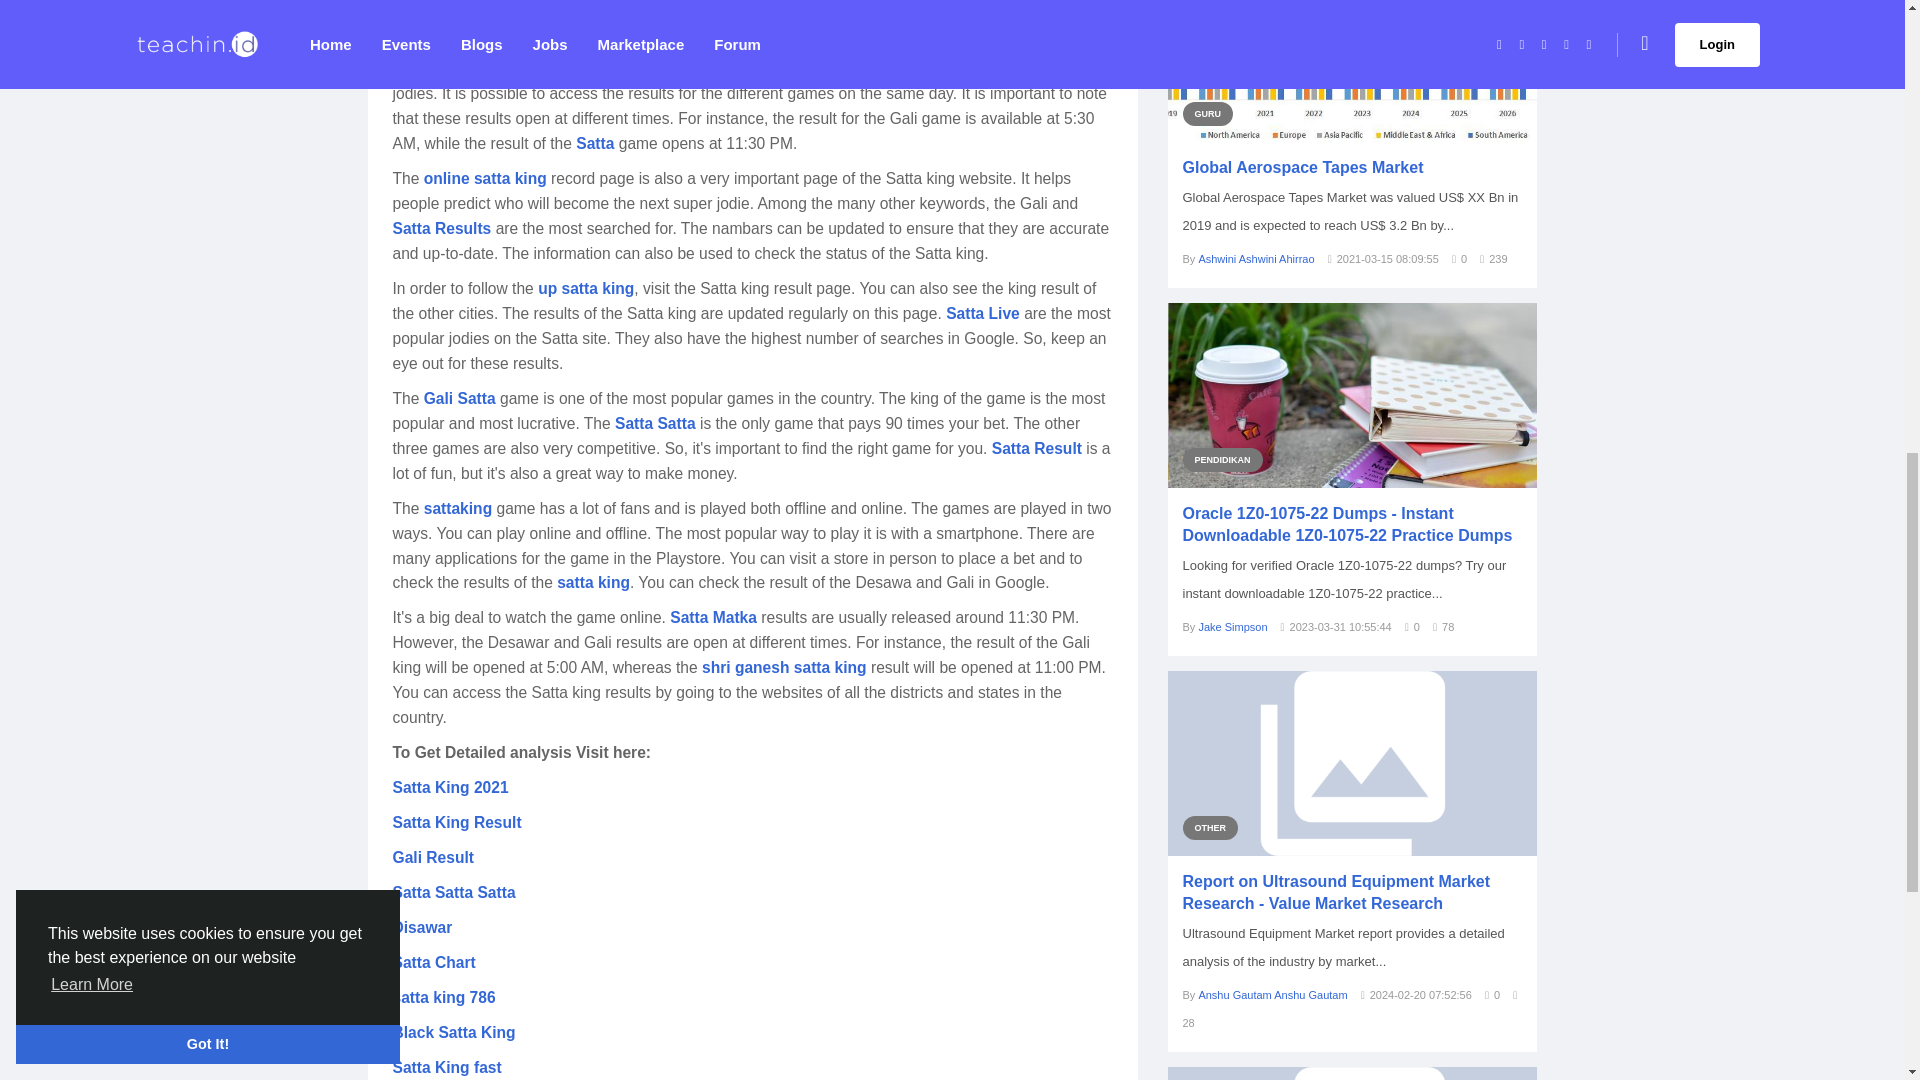  Describe the element at coordinates (595, 144) in the screenshot. I see `Satta` at that location.